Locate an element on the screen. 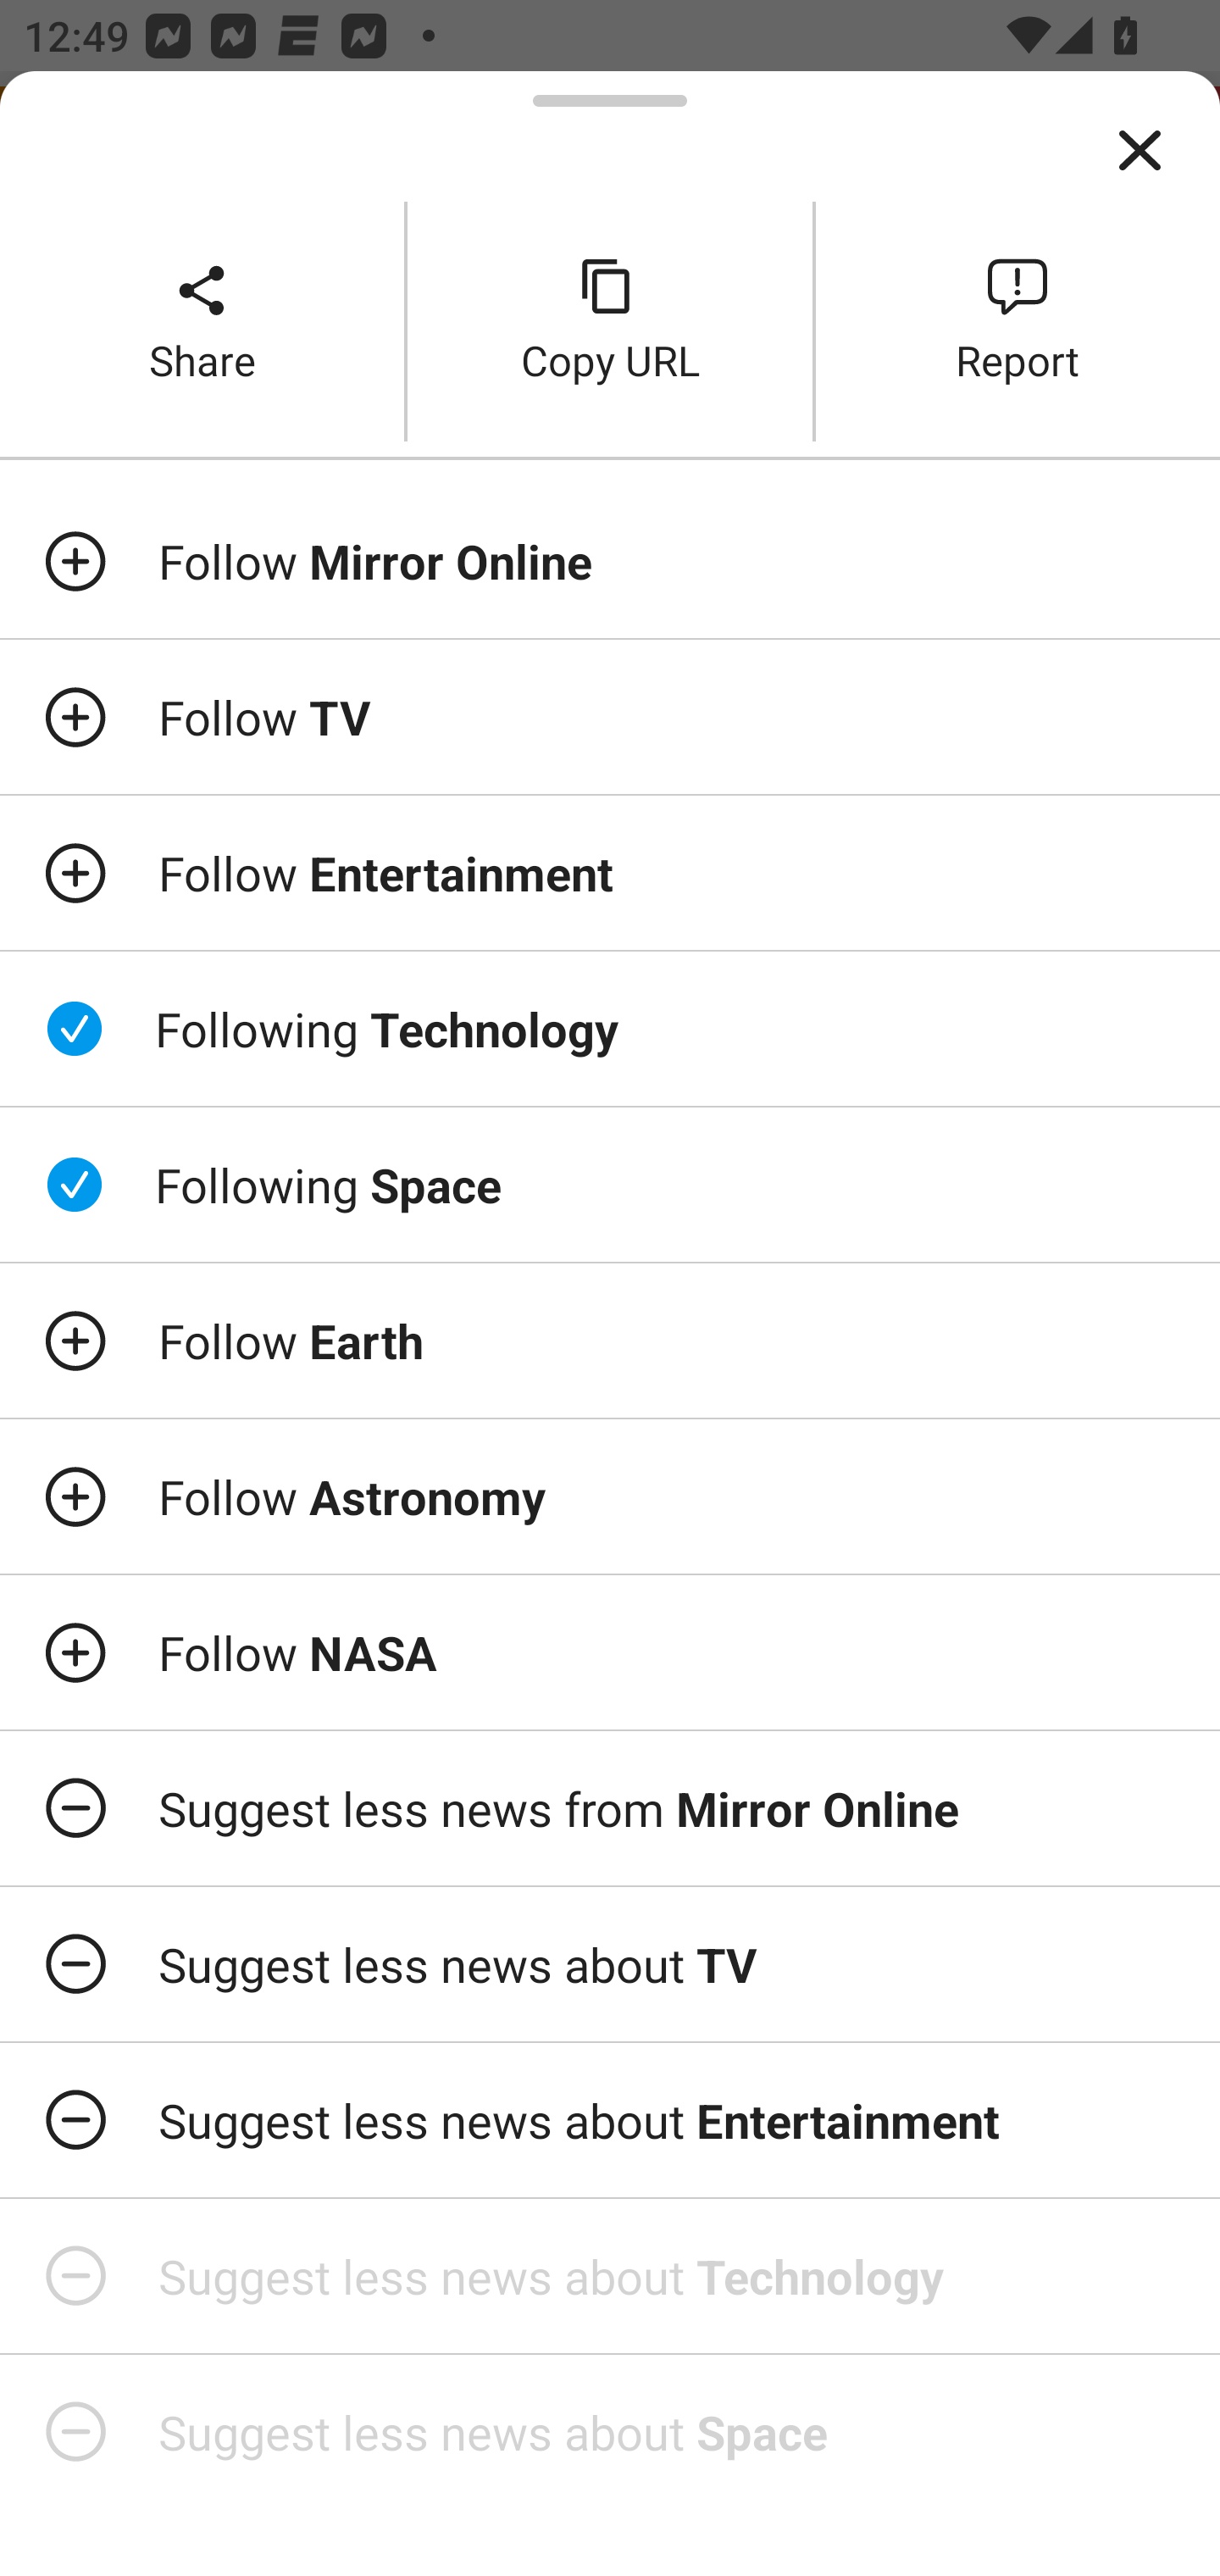 This screenshot has height=2576, width=1220. Following Space is located at coordinates (610, 1185).